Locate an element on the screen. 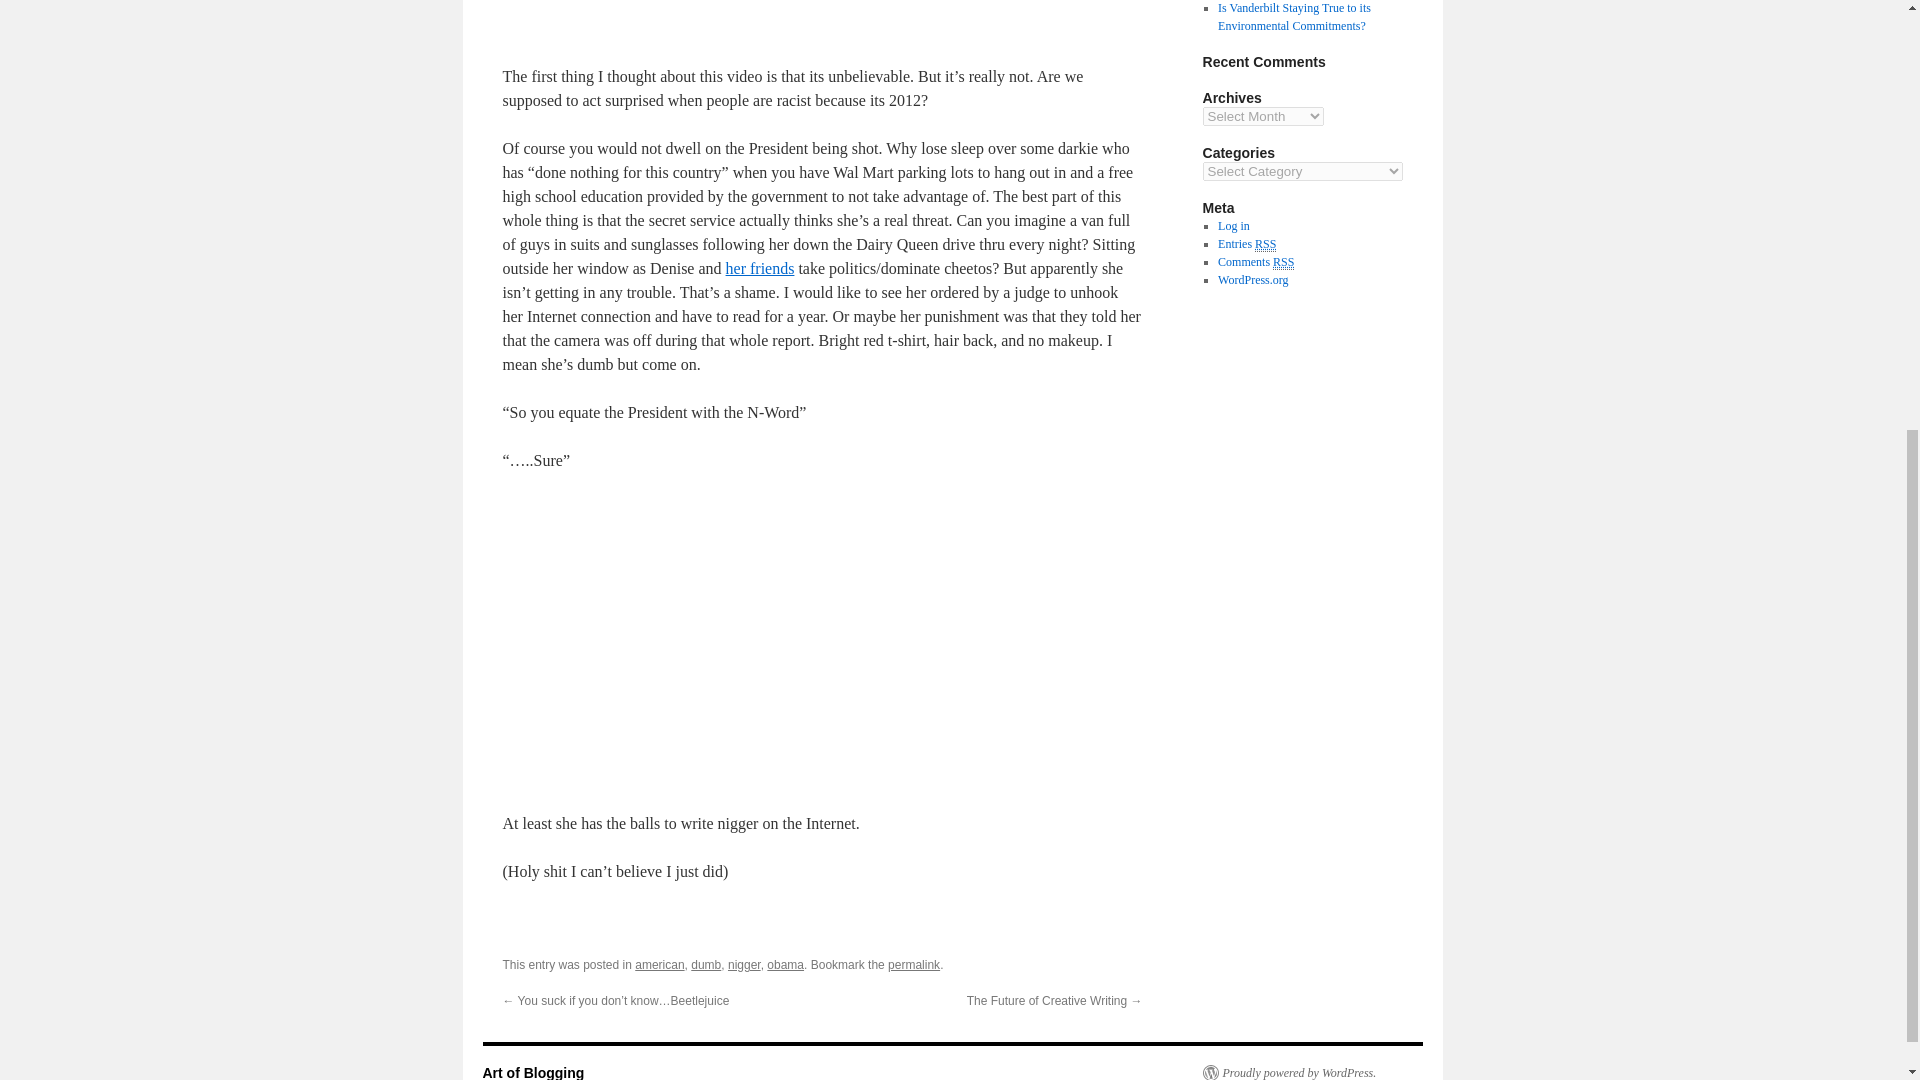  WordPress.org is located at coordinates (1252, 280).